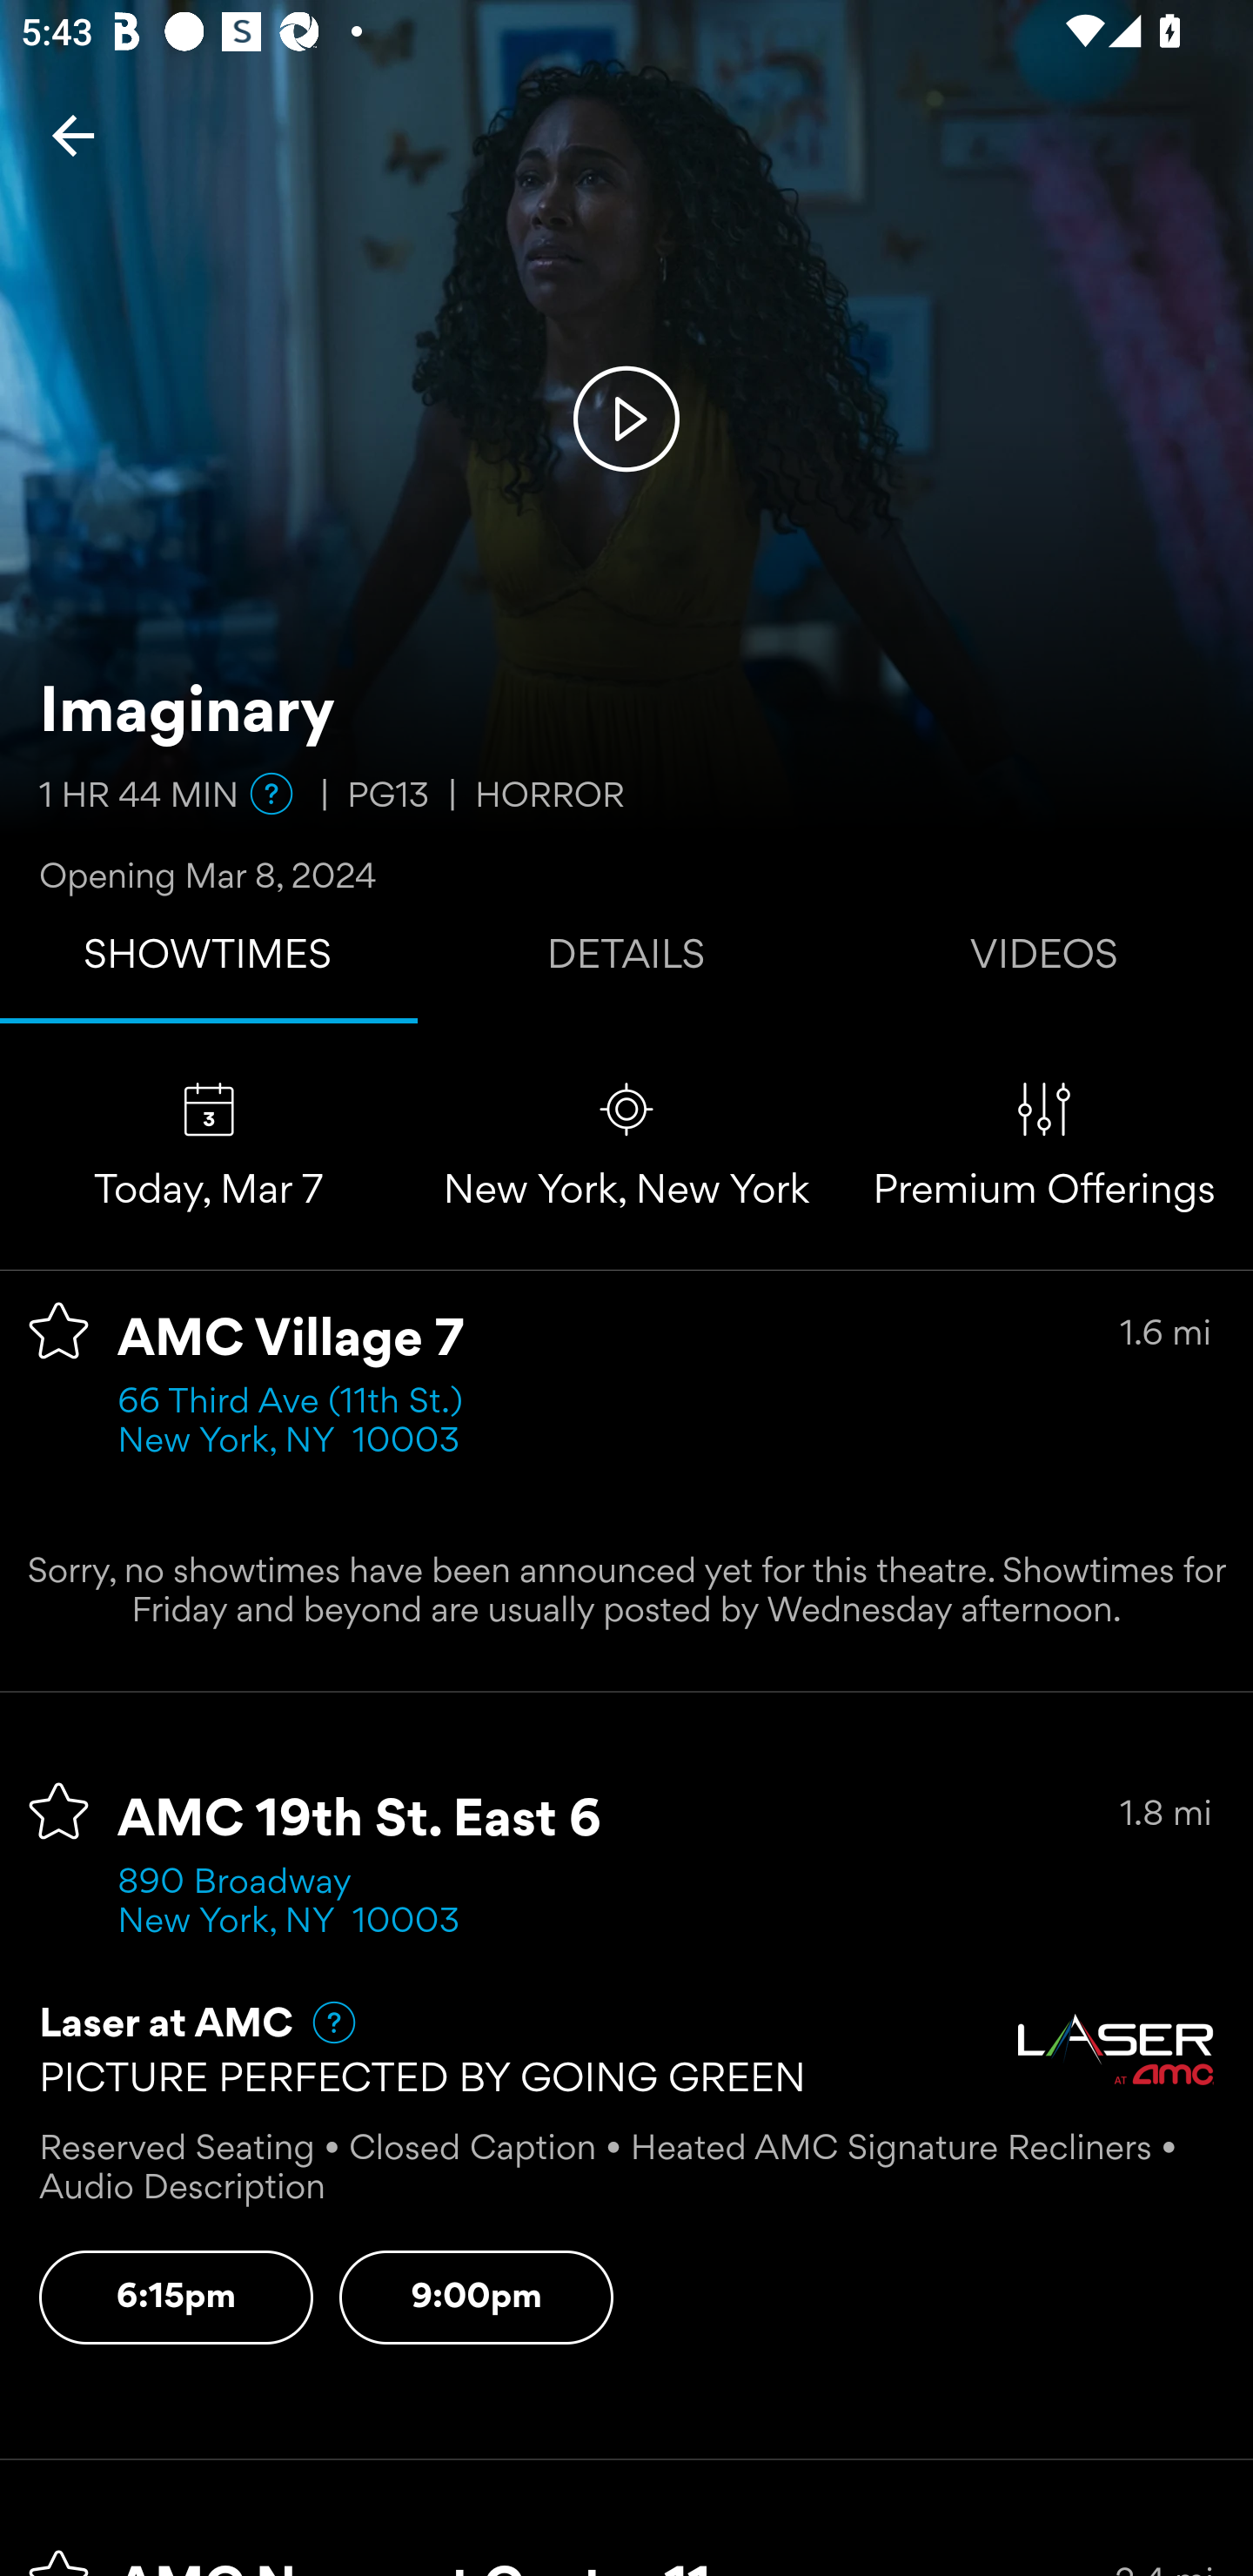  I want to click on Help, so click(271, 794).